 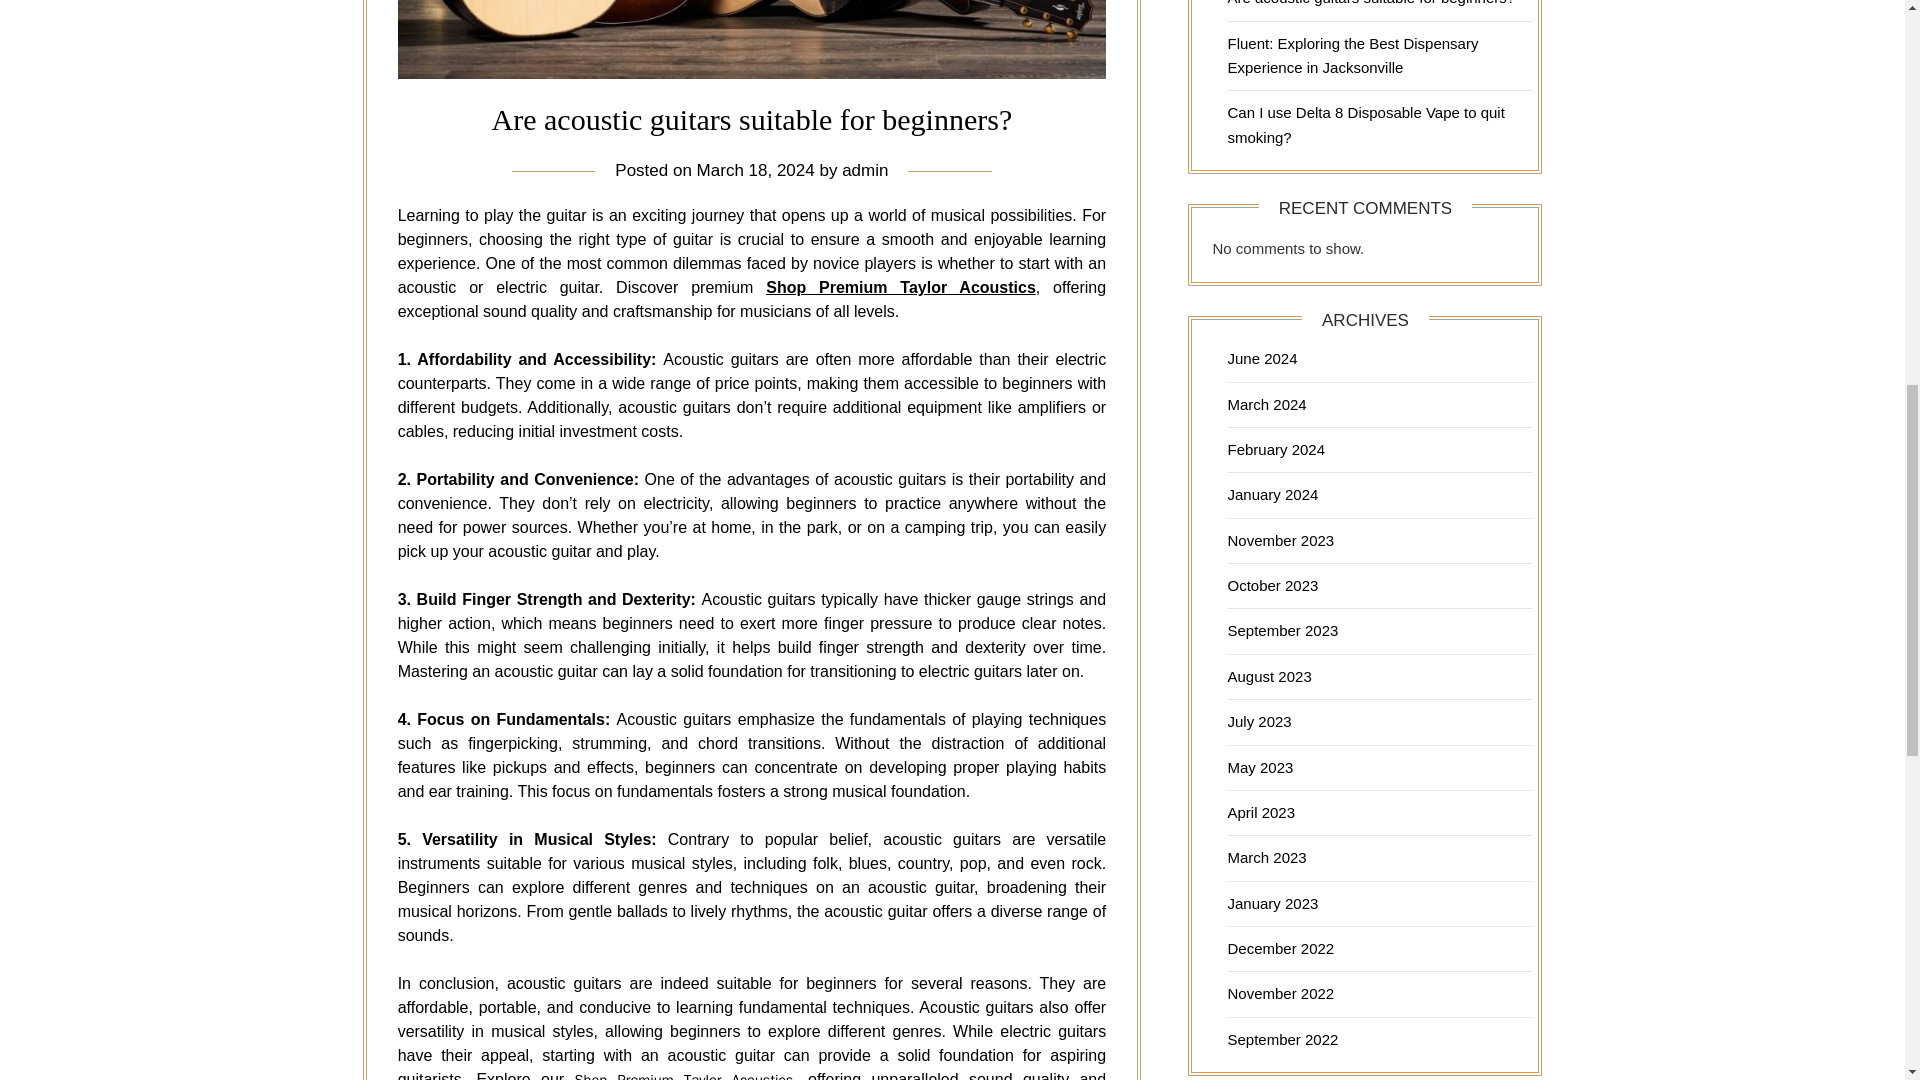 What do you see at coordinates (1268, 676) in the screenshot?
I see `August 2023` at bounding box center [1268, 676].